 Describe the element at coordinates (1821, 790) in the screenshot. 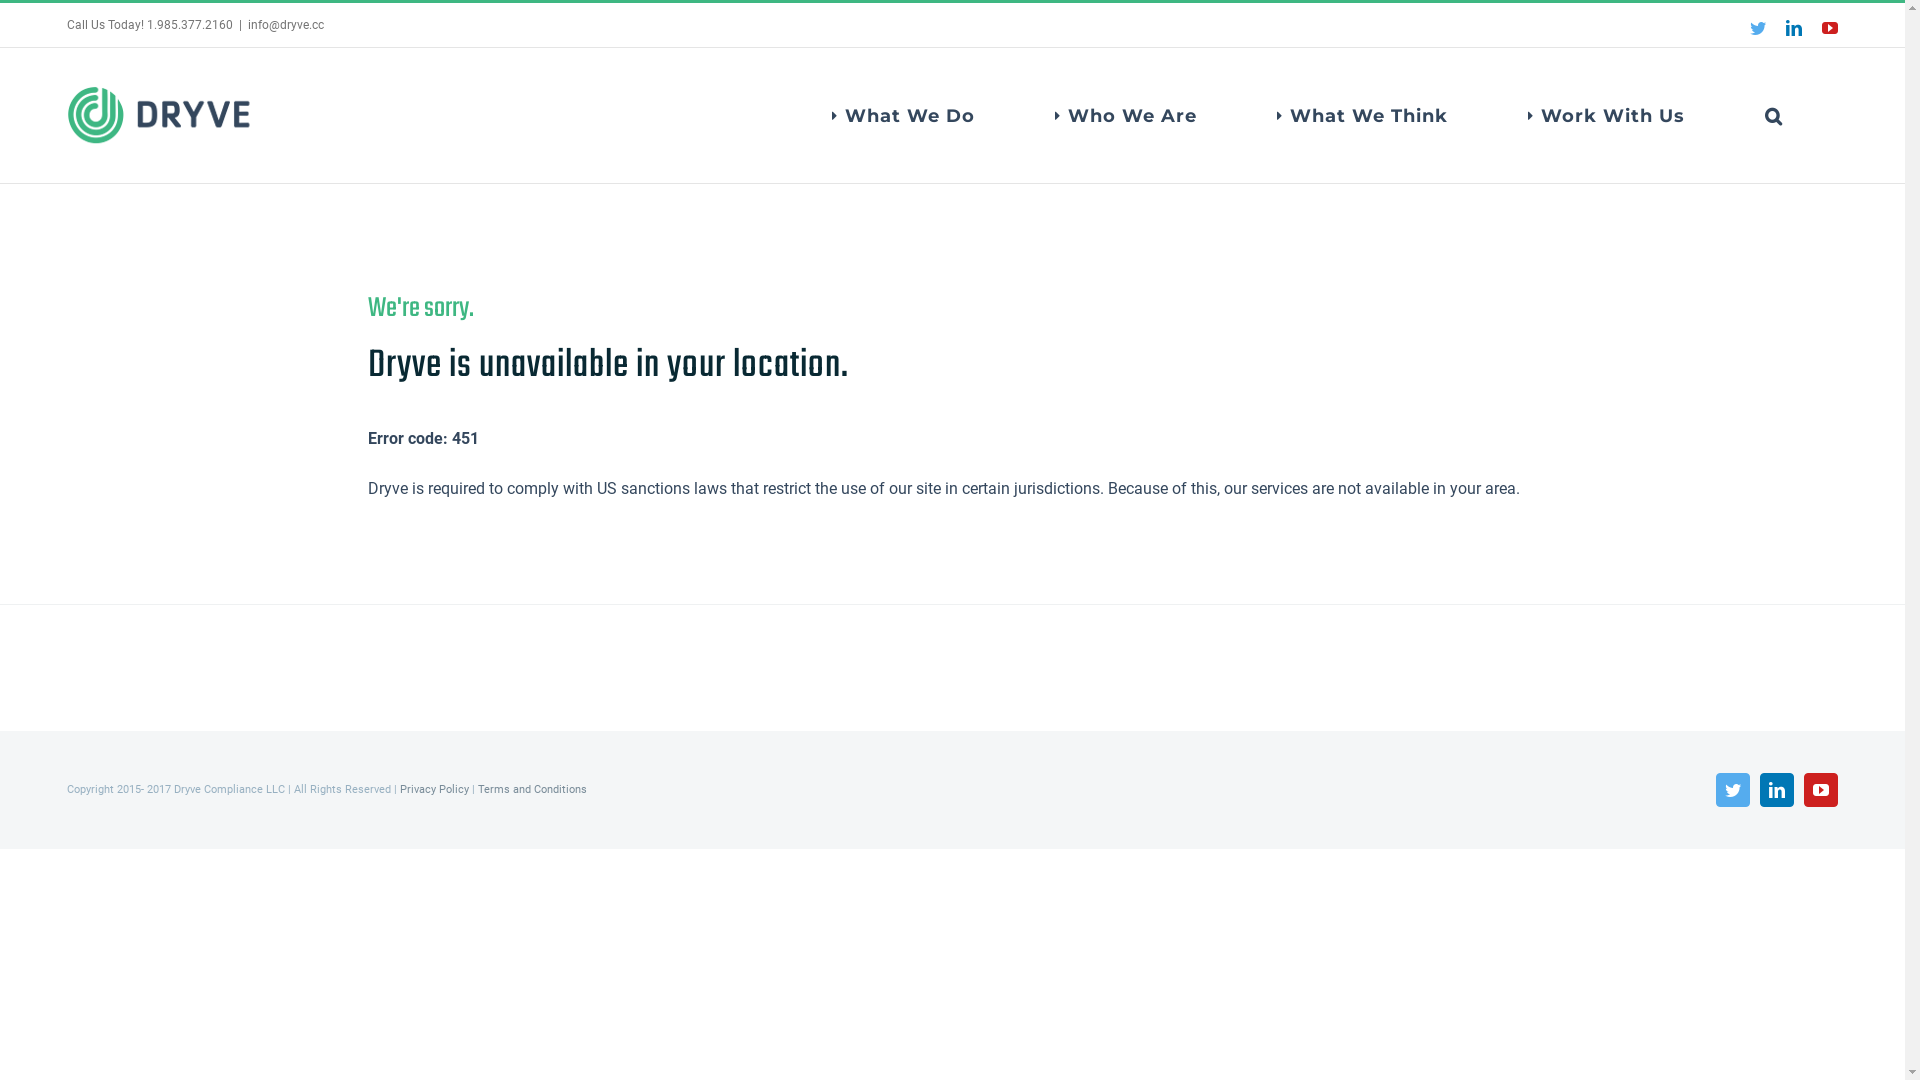

I see `YouTube` at that location.